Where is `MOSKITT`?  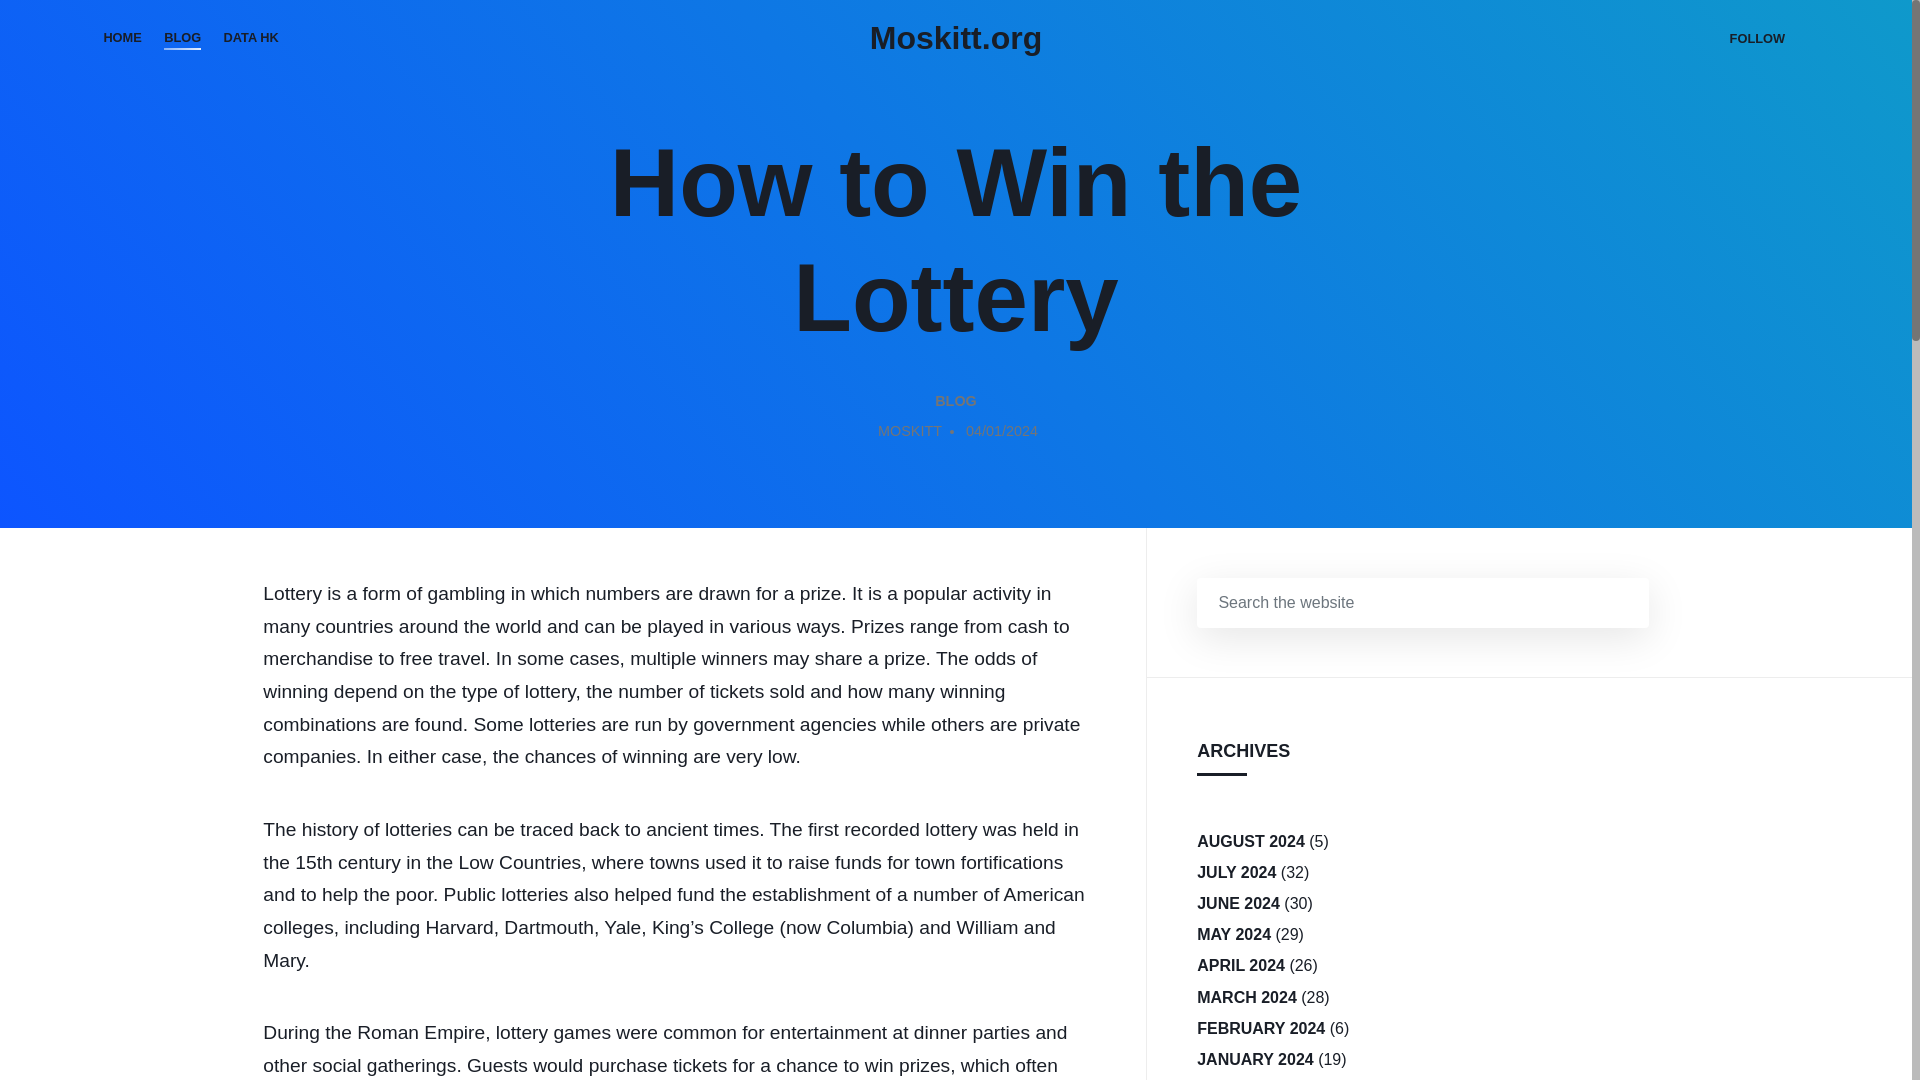 MOSKITT is located at coordinates (910, 434).